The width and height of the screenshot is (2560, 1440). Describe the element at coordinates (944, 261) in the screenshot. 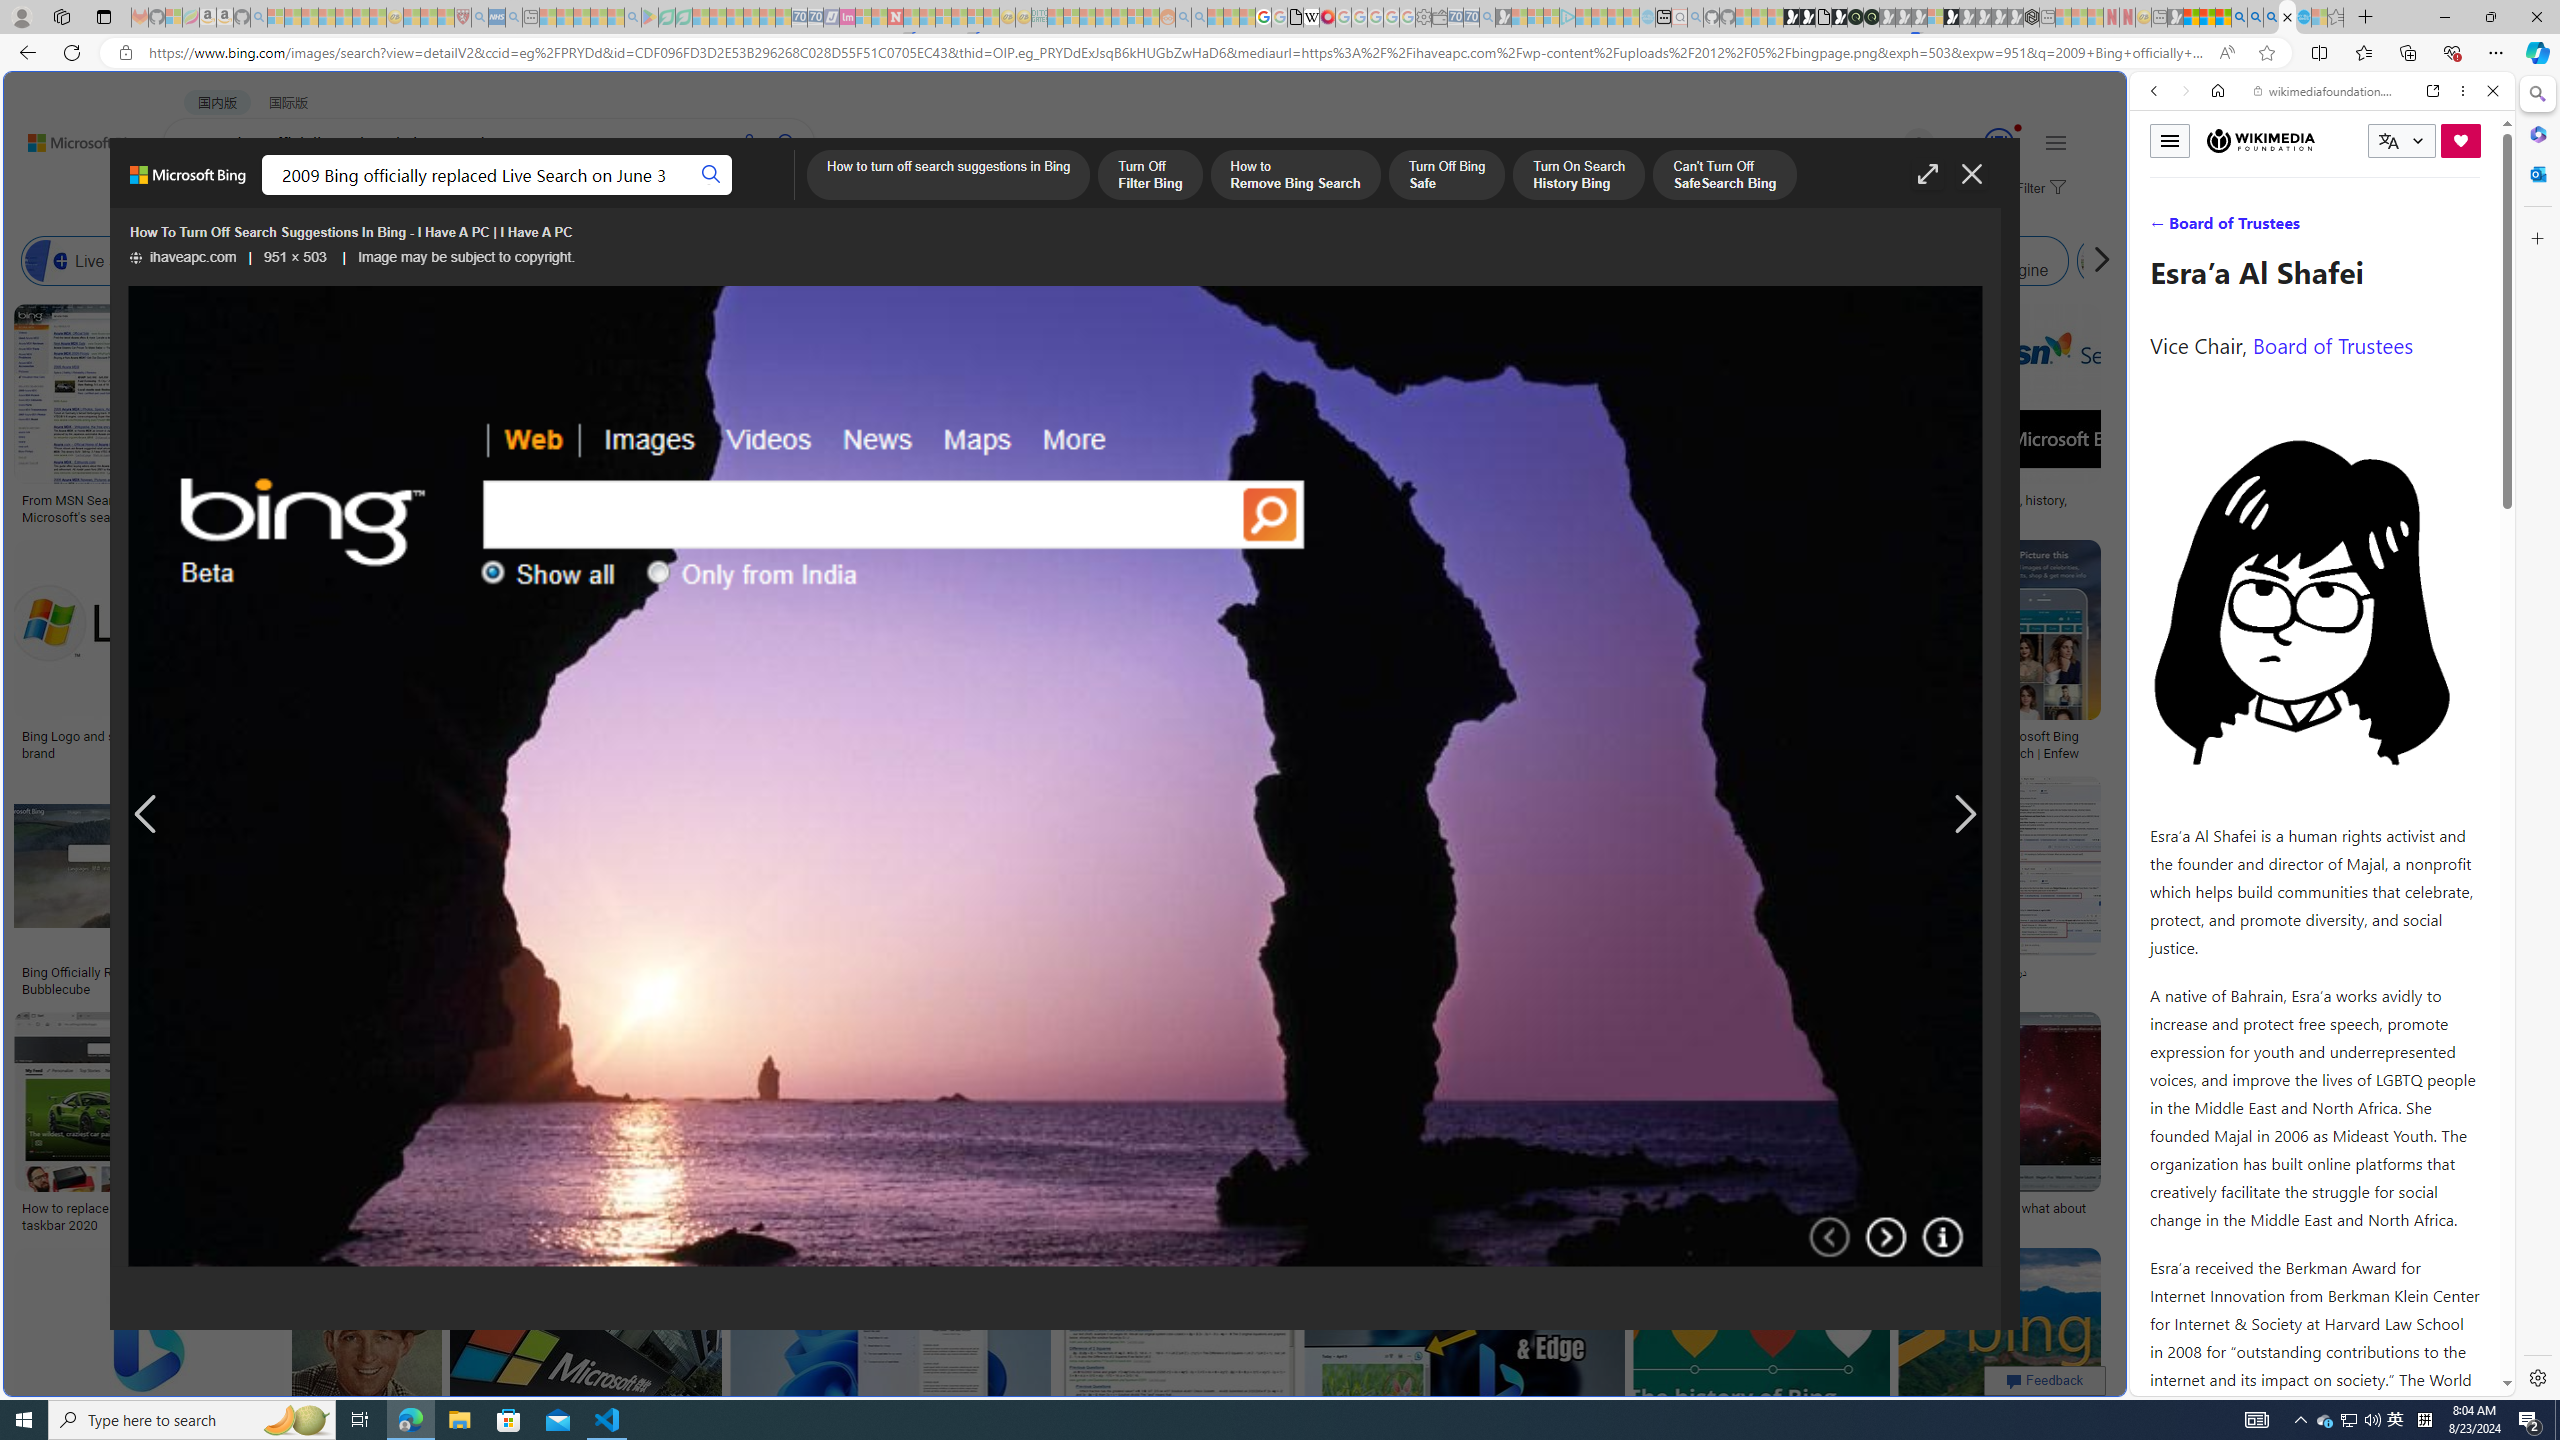

I see `Bing Ai Search Engine Powered` at that location.